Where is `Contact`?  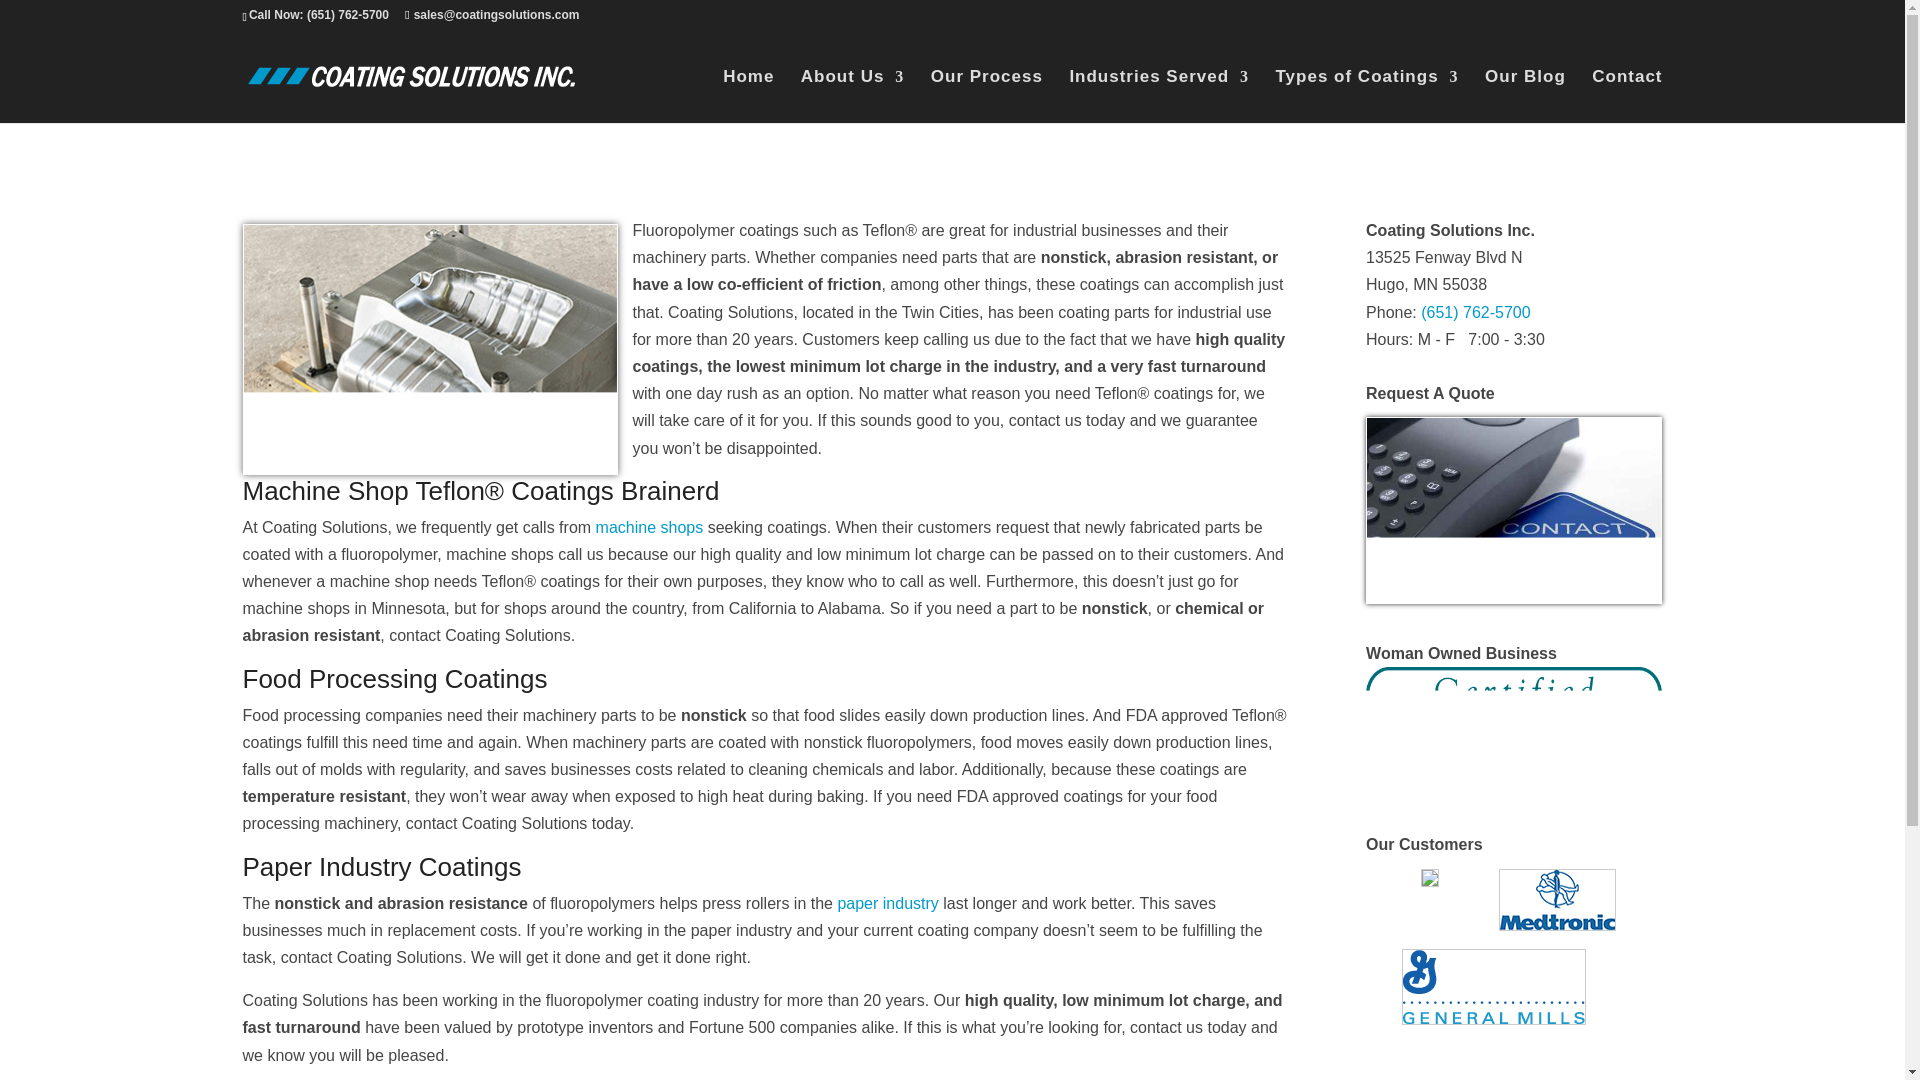 Contact is located at coordinates (1626, 96).